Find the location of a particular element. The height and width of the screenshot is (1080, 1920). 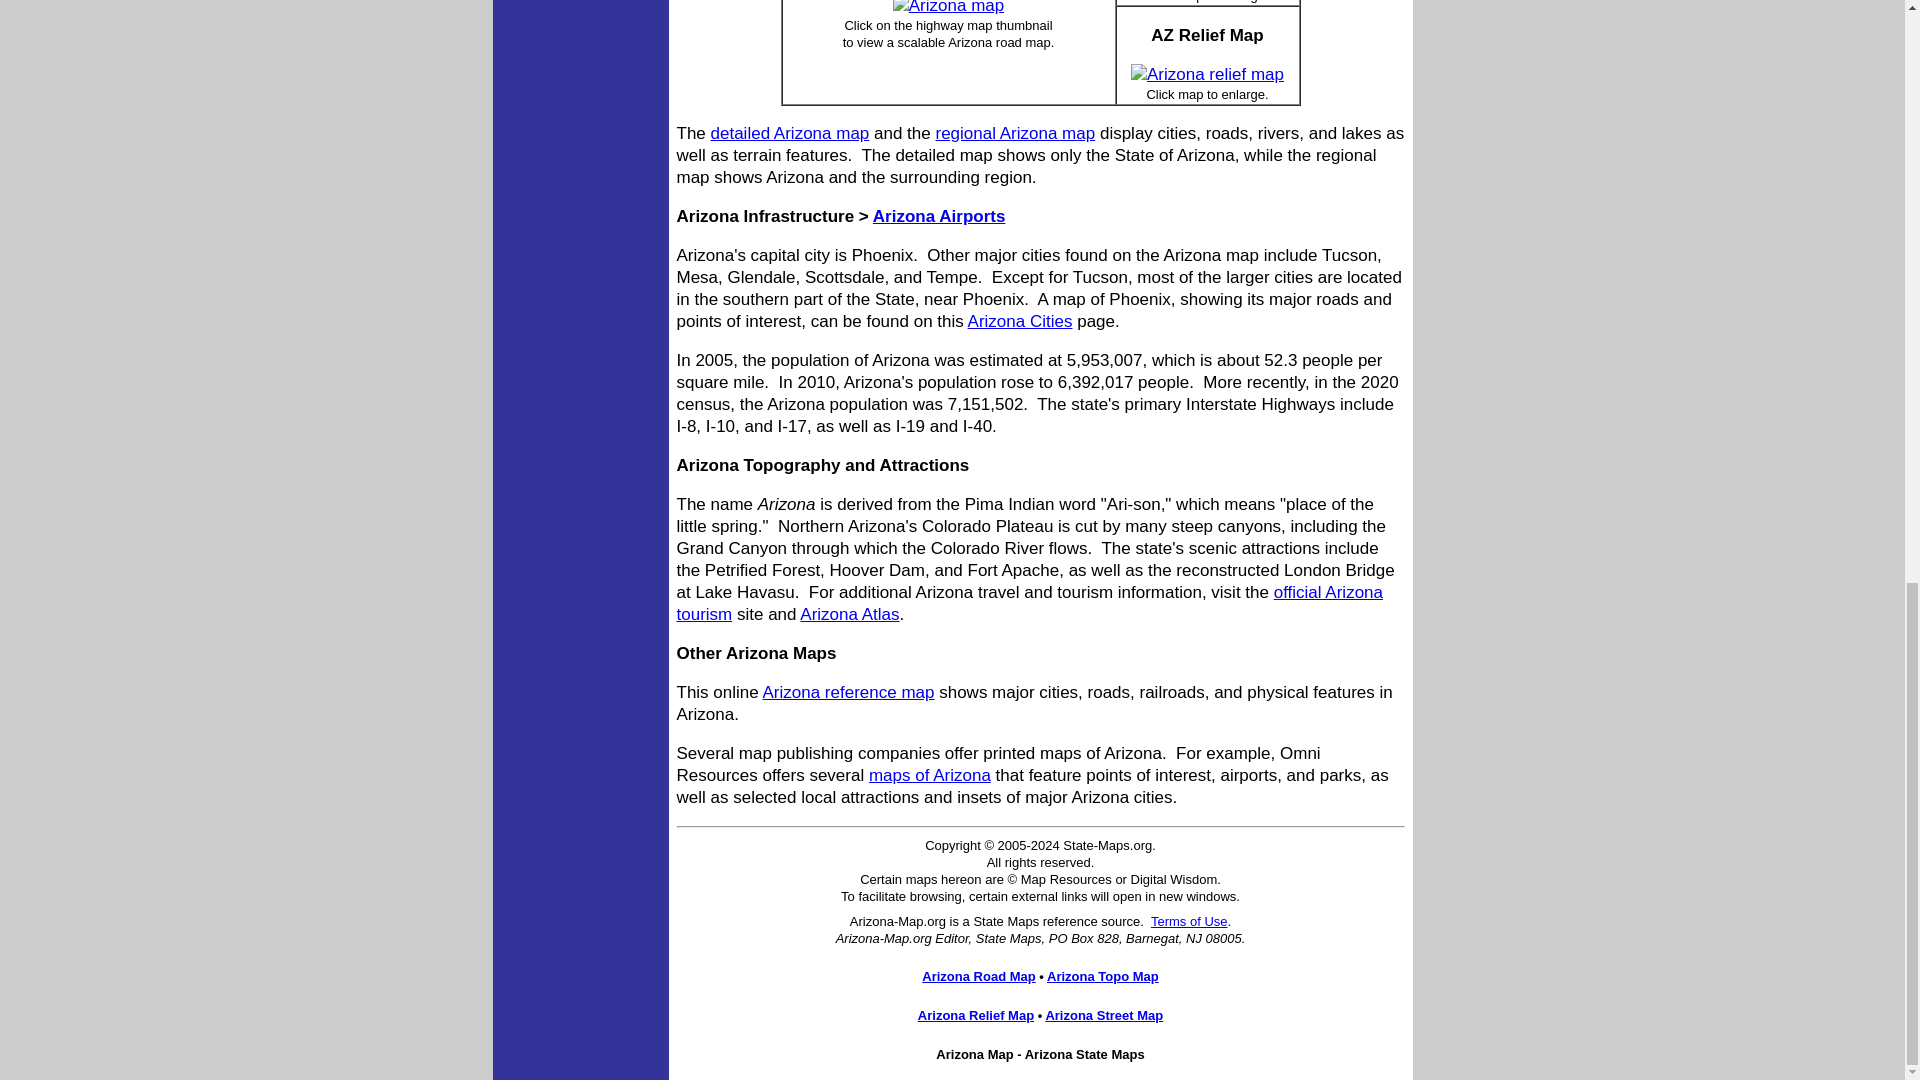

regional Arizona map is located at coordinates (1014, 133).